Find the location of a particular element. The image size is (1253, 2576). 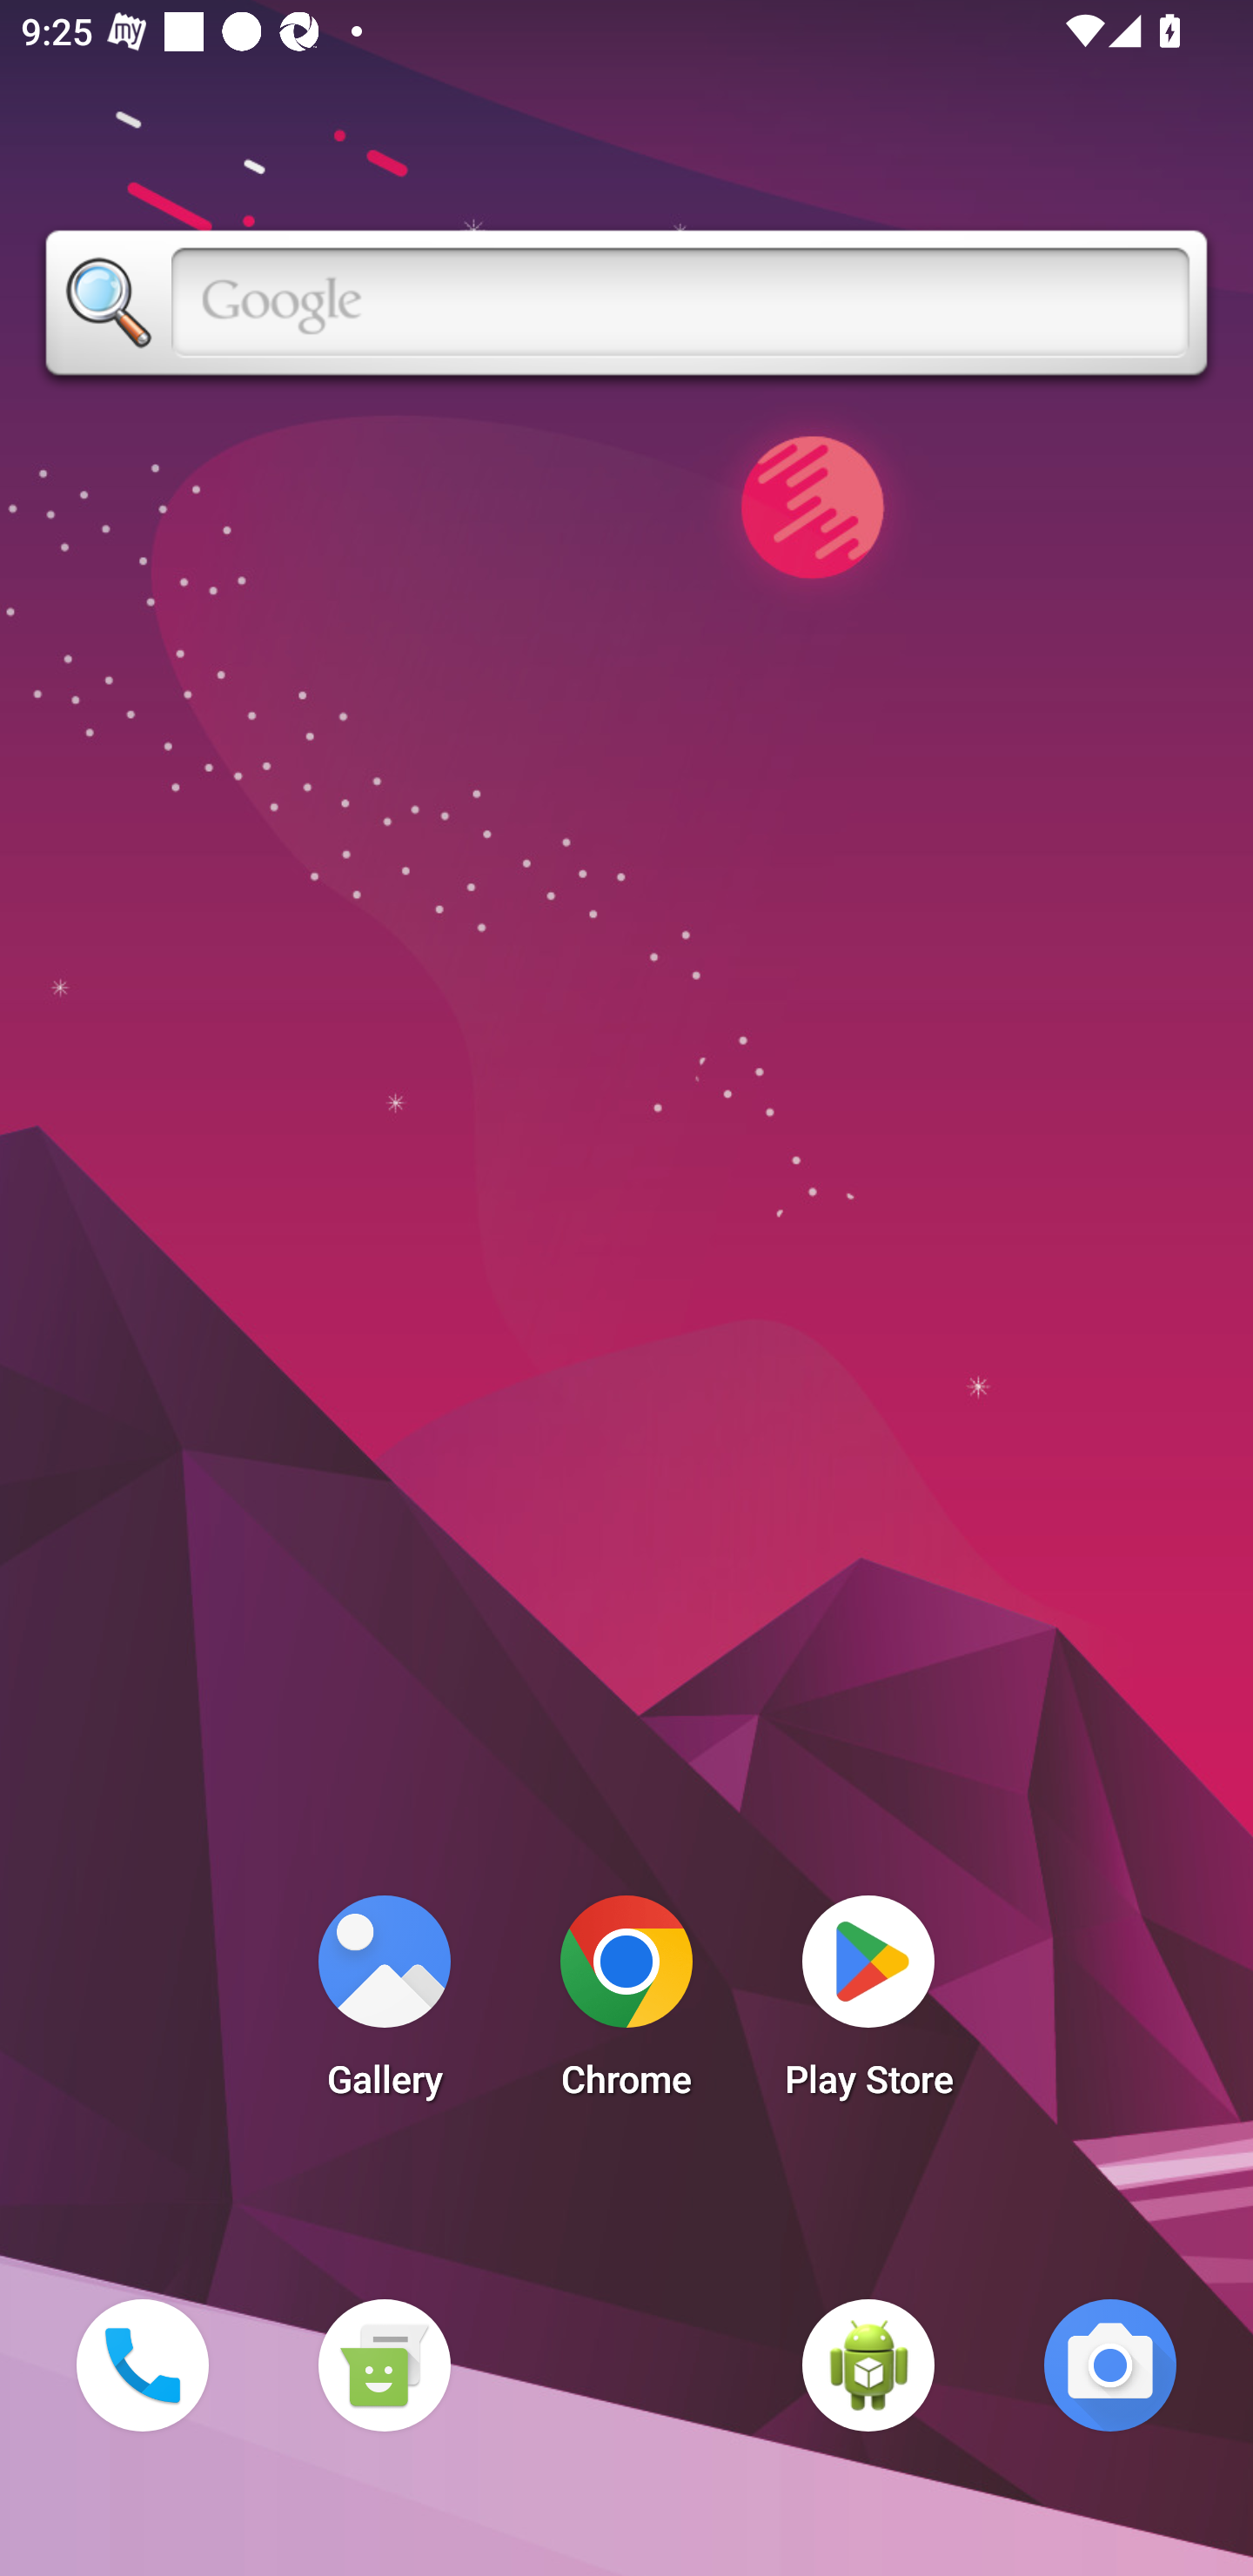

Chrome is located at coordinates (626, 2005).